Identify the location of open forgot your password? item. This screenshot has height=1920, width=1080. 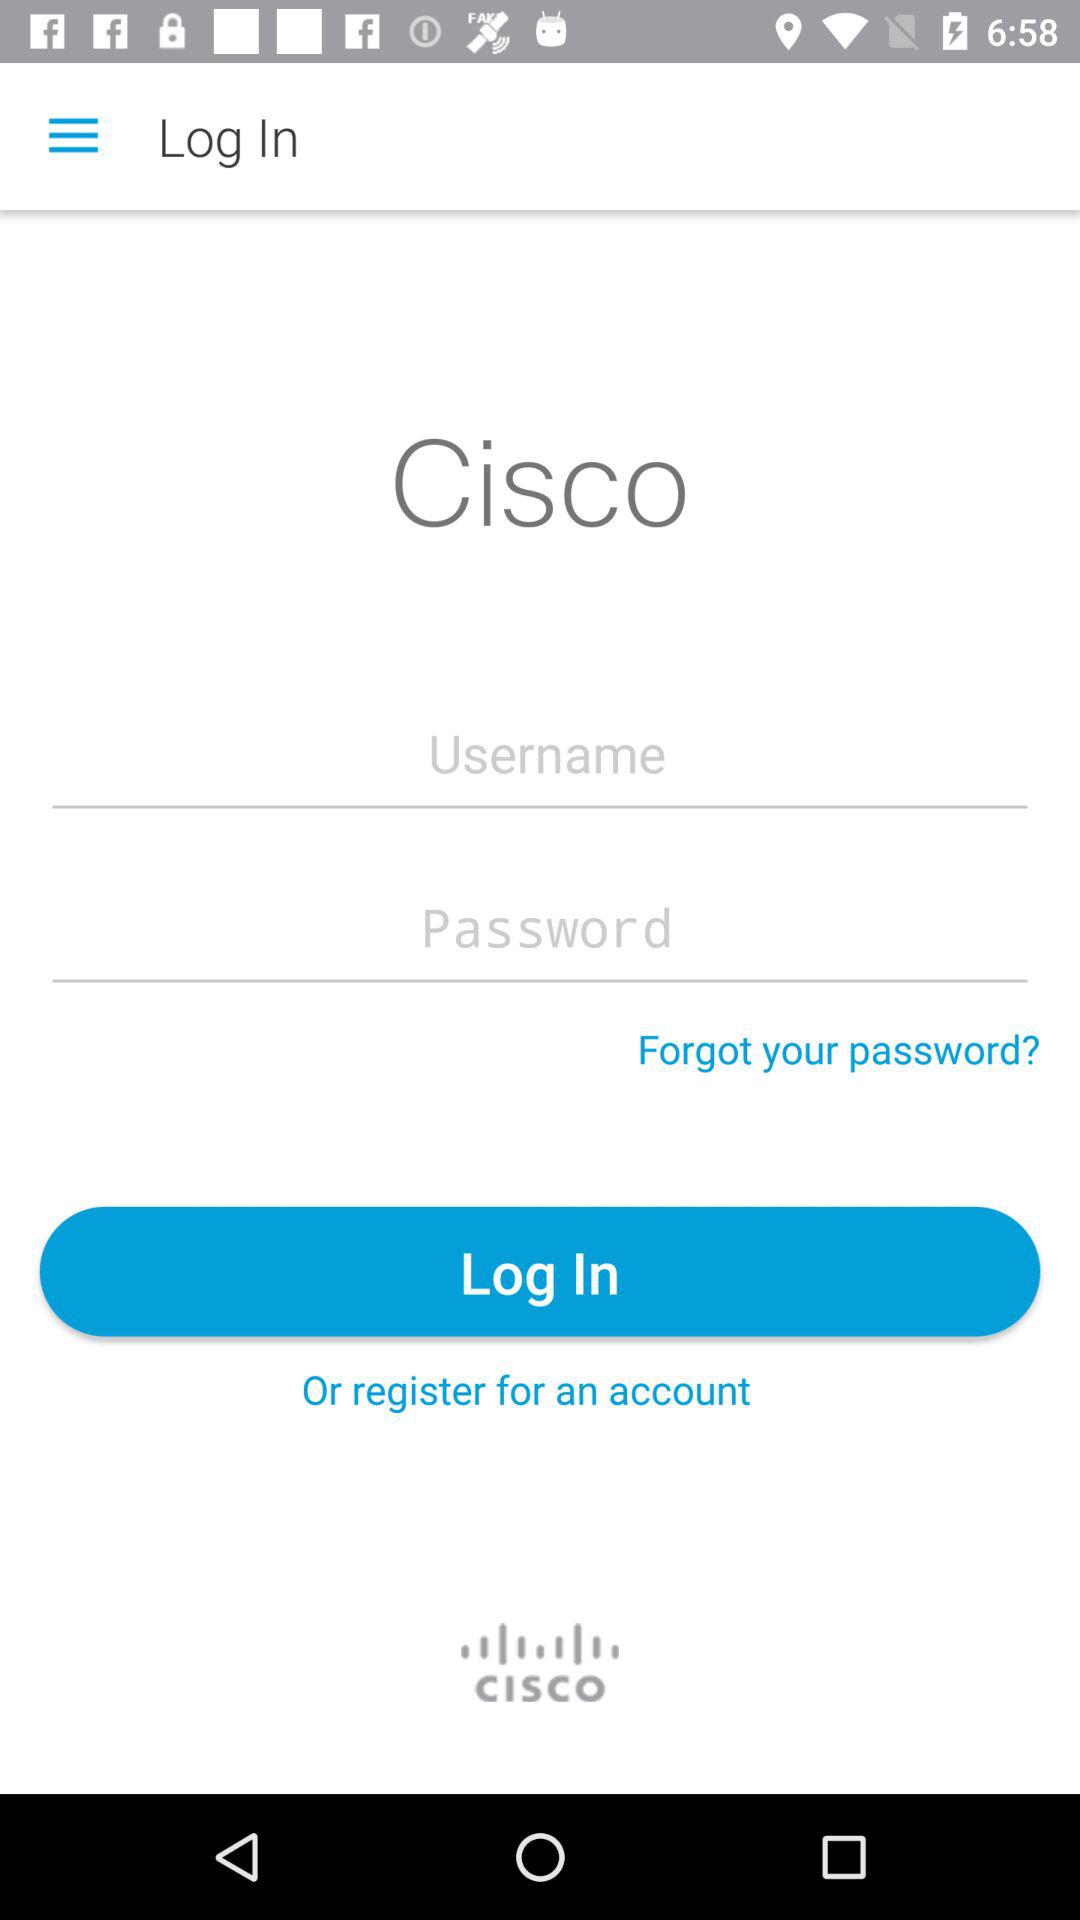
(838, 1048).